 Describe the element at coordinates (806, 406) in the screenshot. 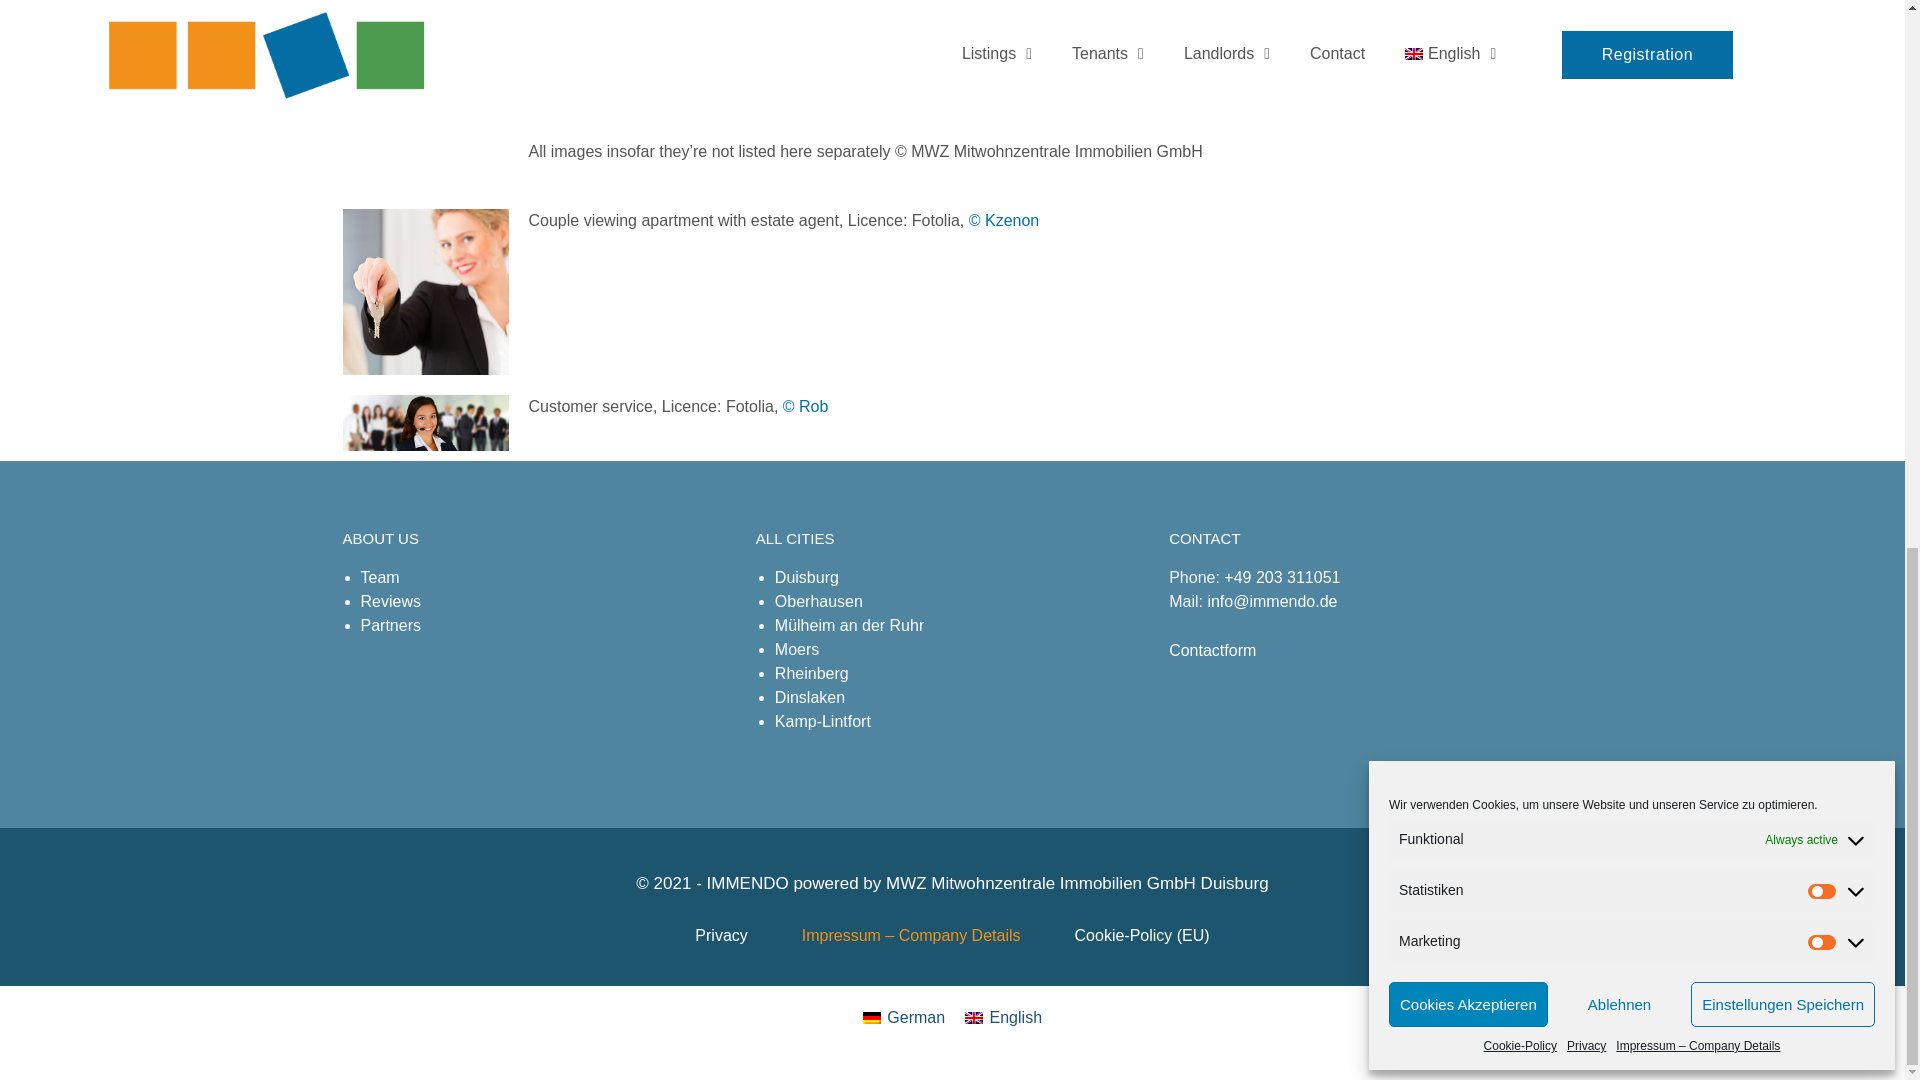

I see `Sehen Sie weitere Bilder von diesem Anbieter` at that location.